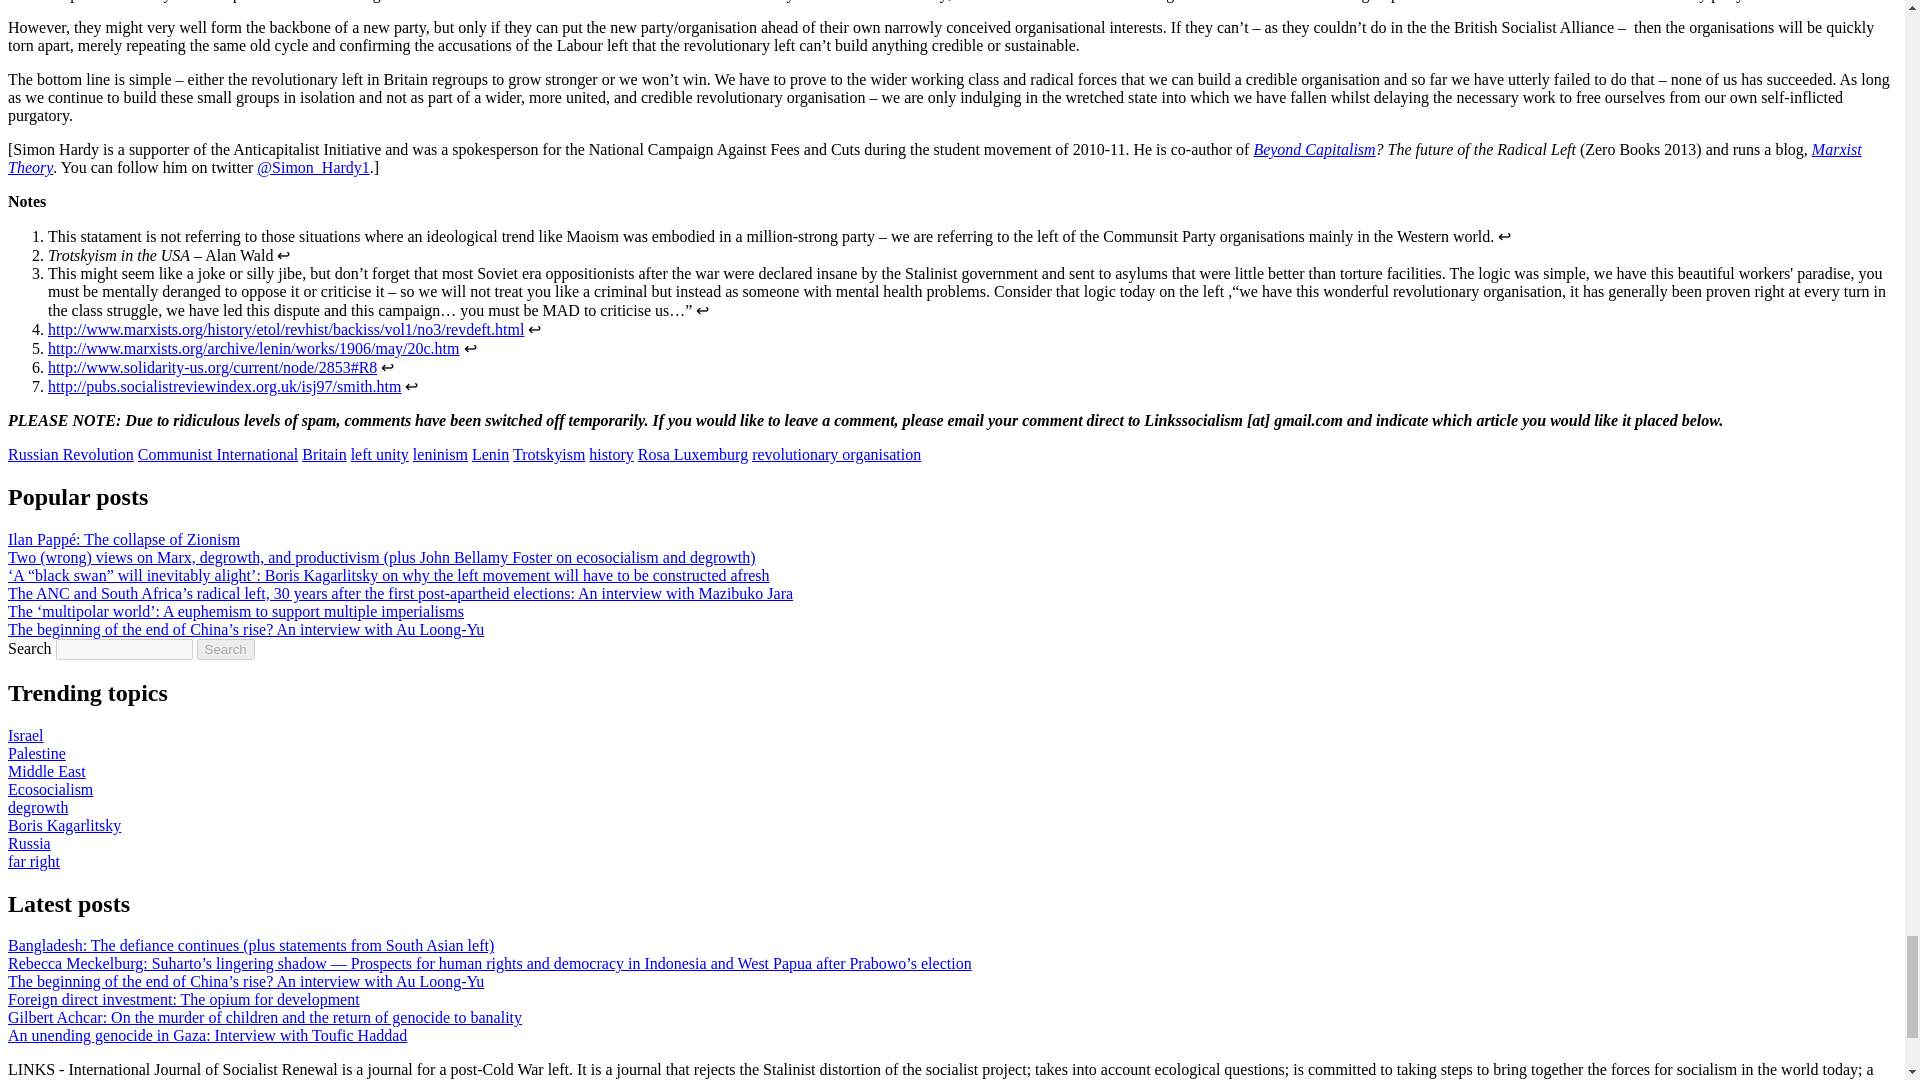 Image resolution: width=1920 pixels, height=1080 pixels. What do you see at coordinates (226, 649) in the screenshot?
I see `Search` at bounding box center [226, 649].